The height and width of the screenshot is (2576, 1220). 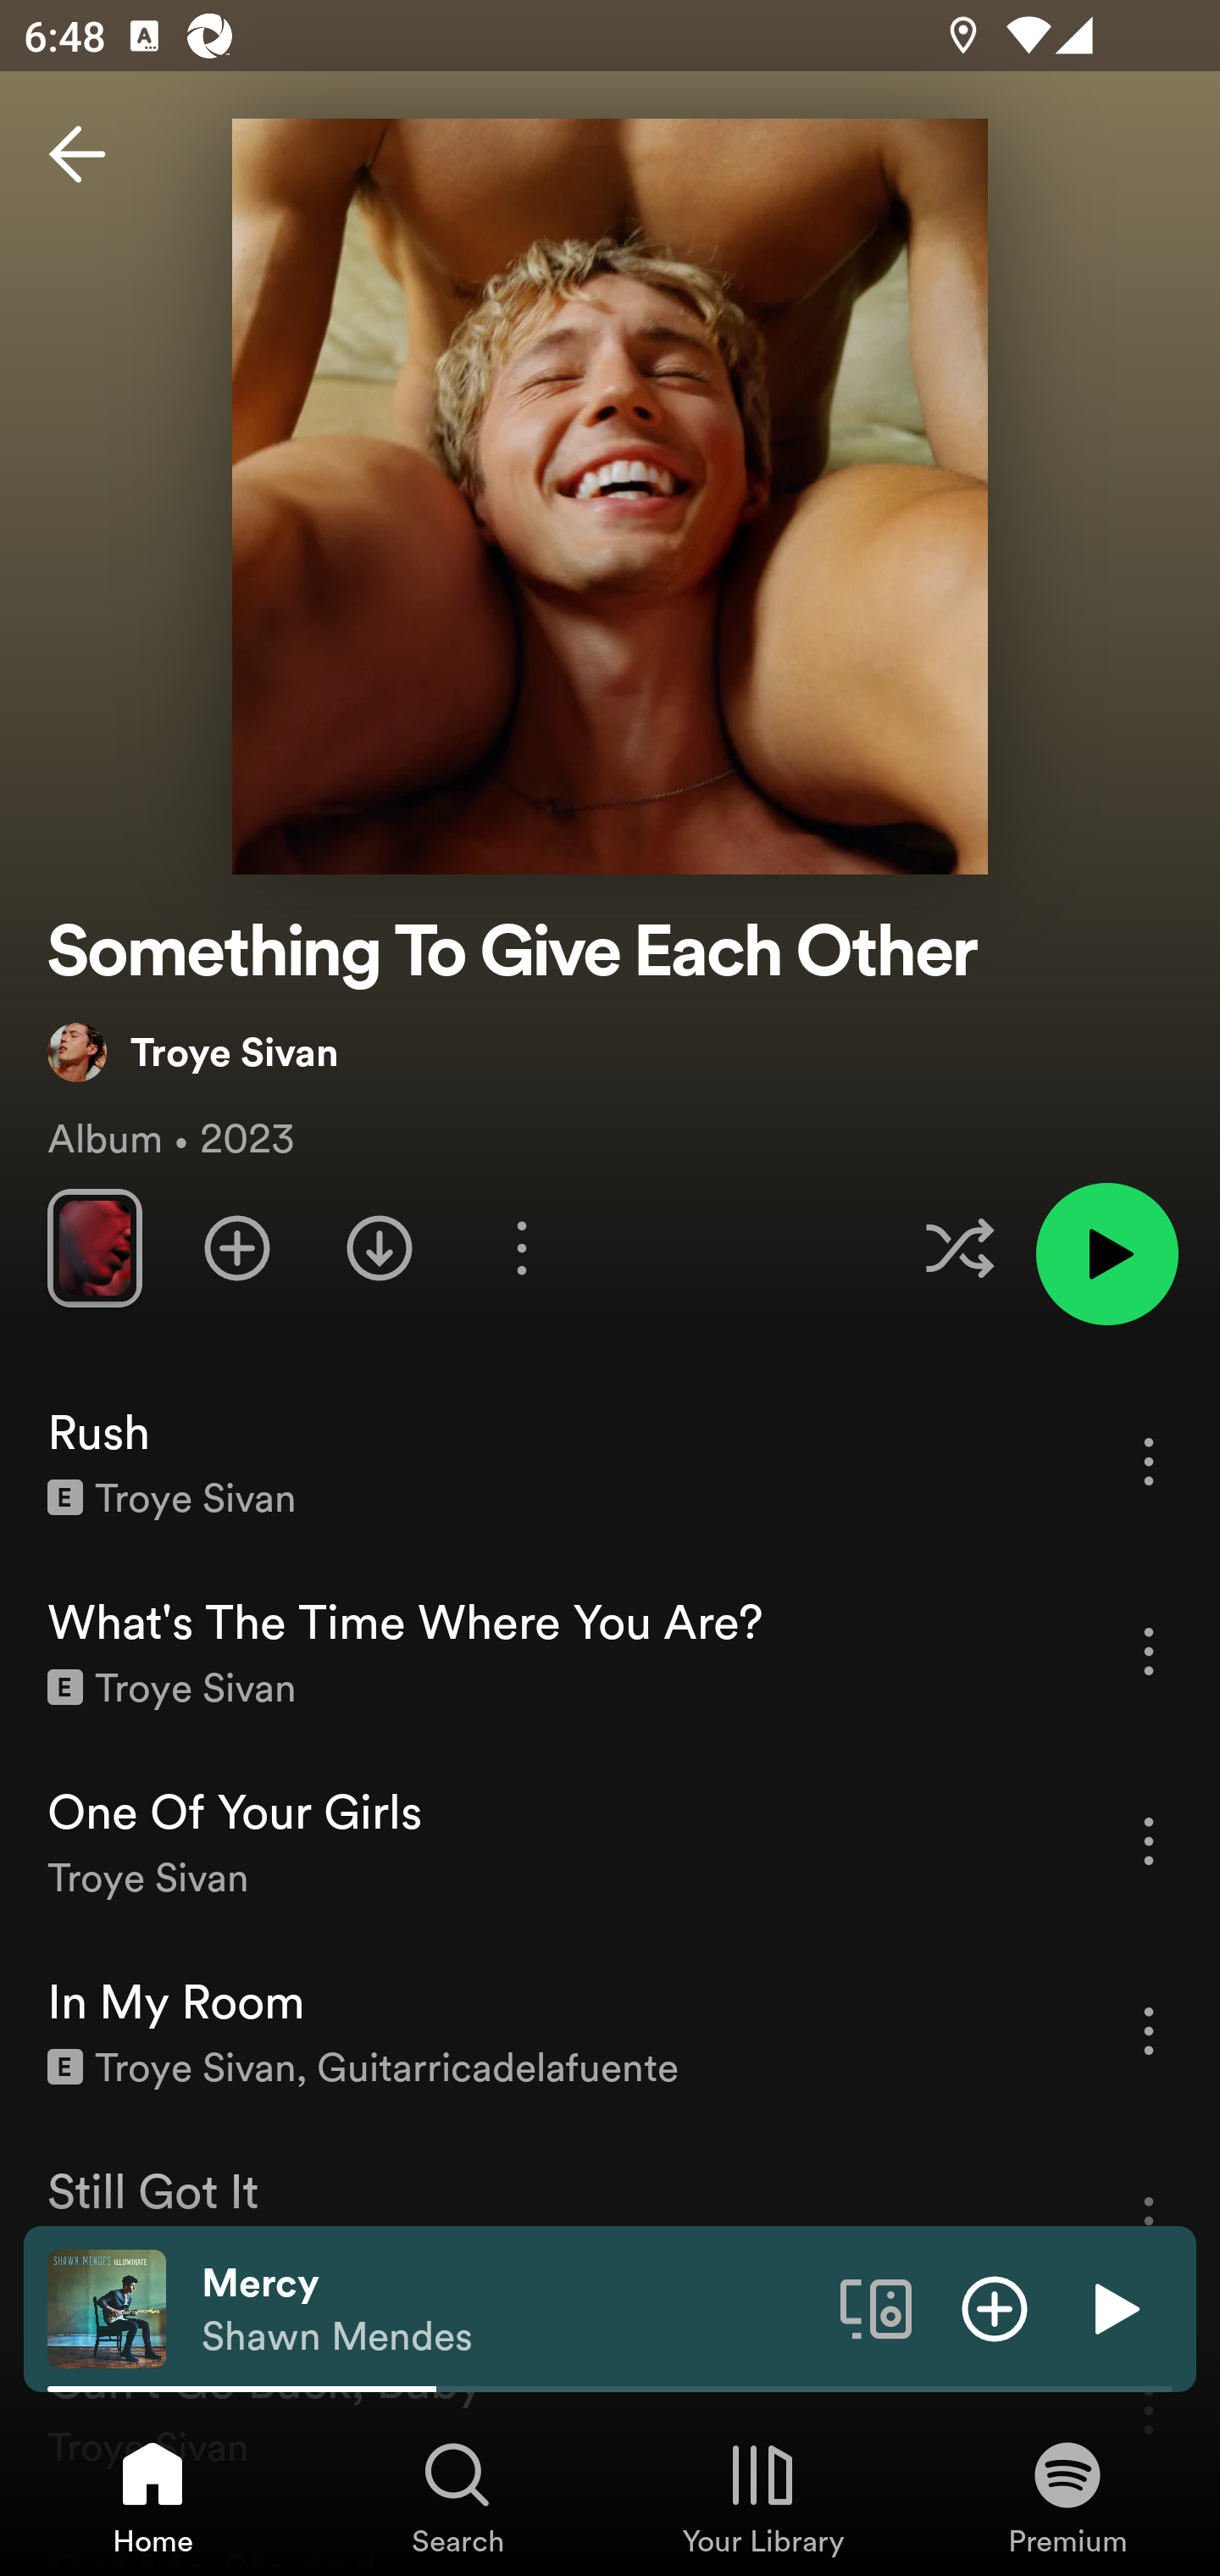 I want to click on Back, so click(x=77, y=154).